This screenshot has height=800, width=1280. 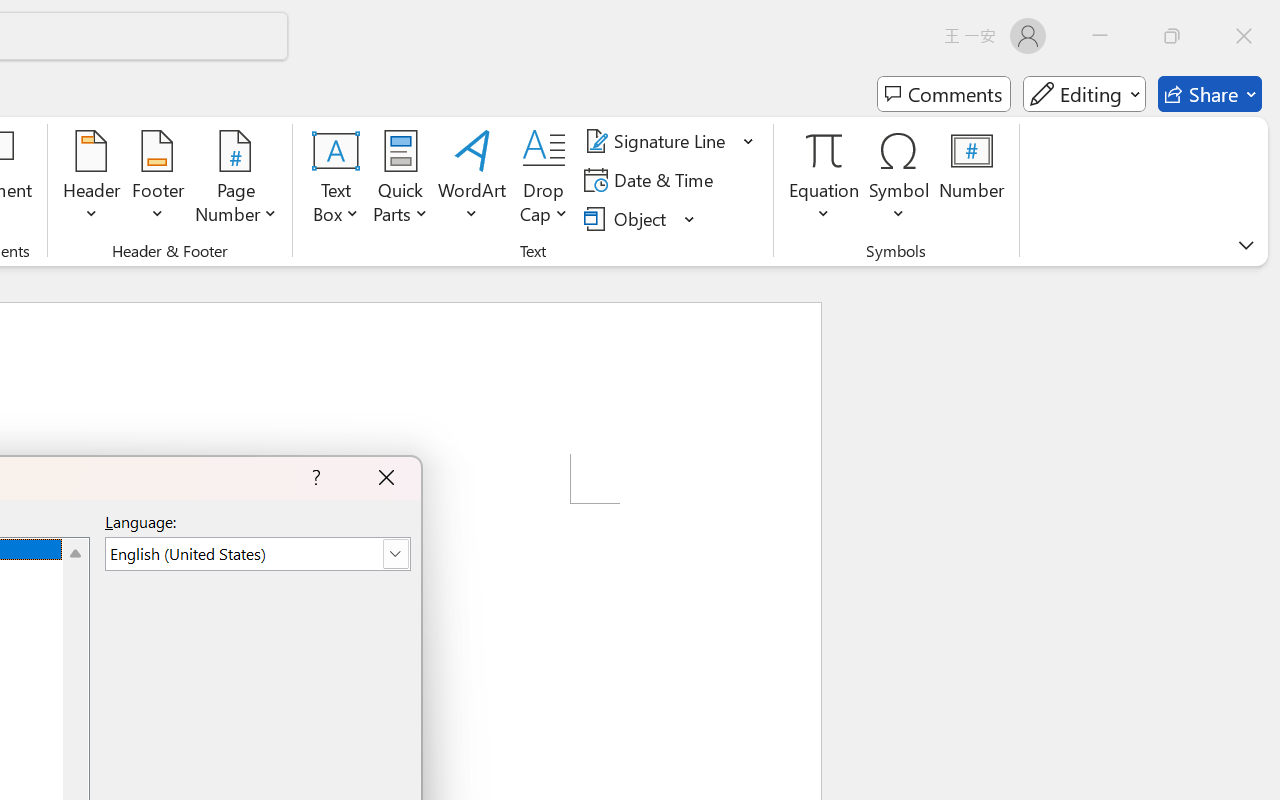 I want to click on More Options, so click(x=824, y=206).